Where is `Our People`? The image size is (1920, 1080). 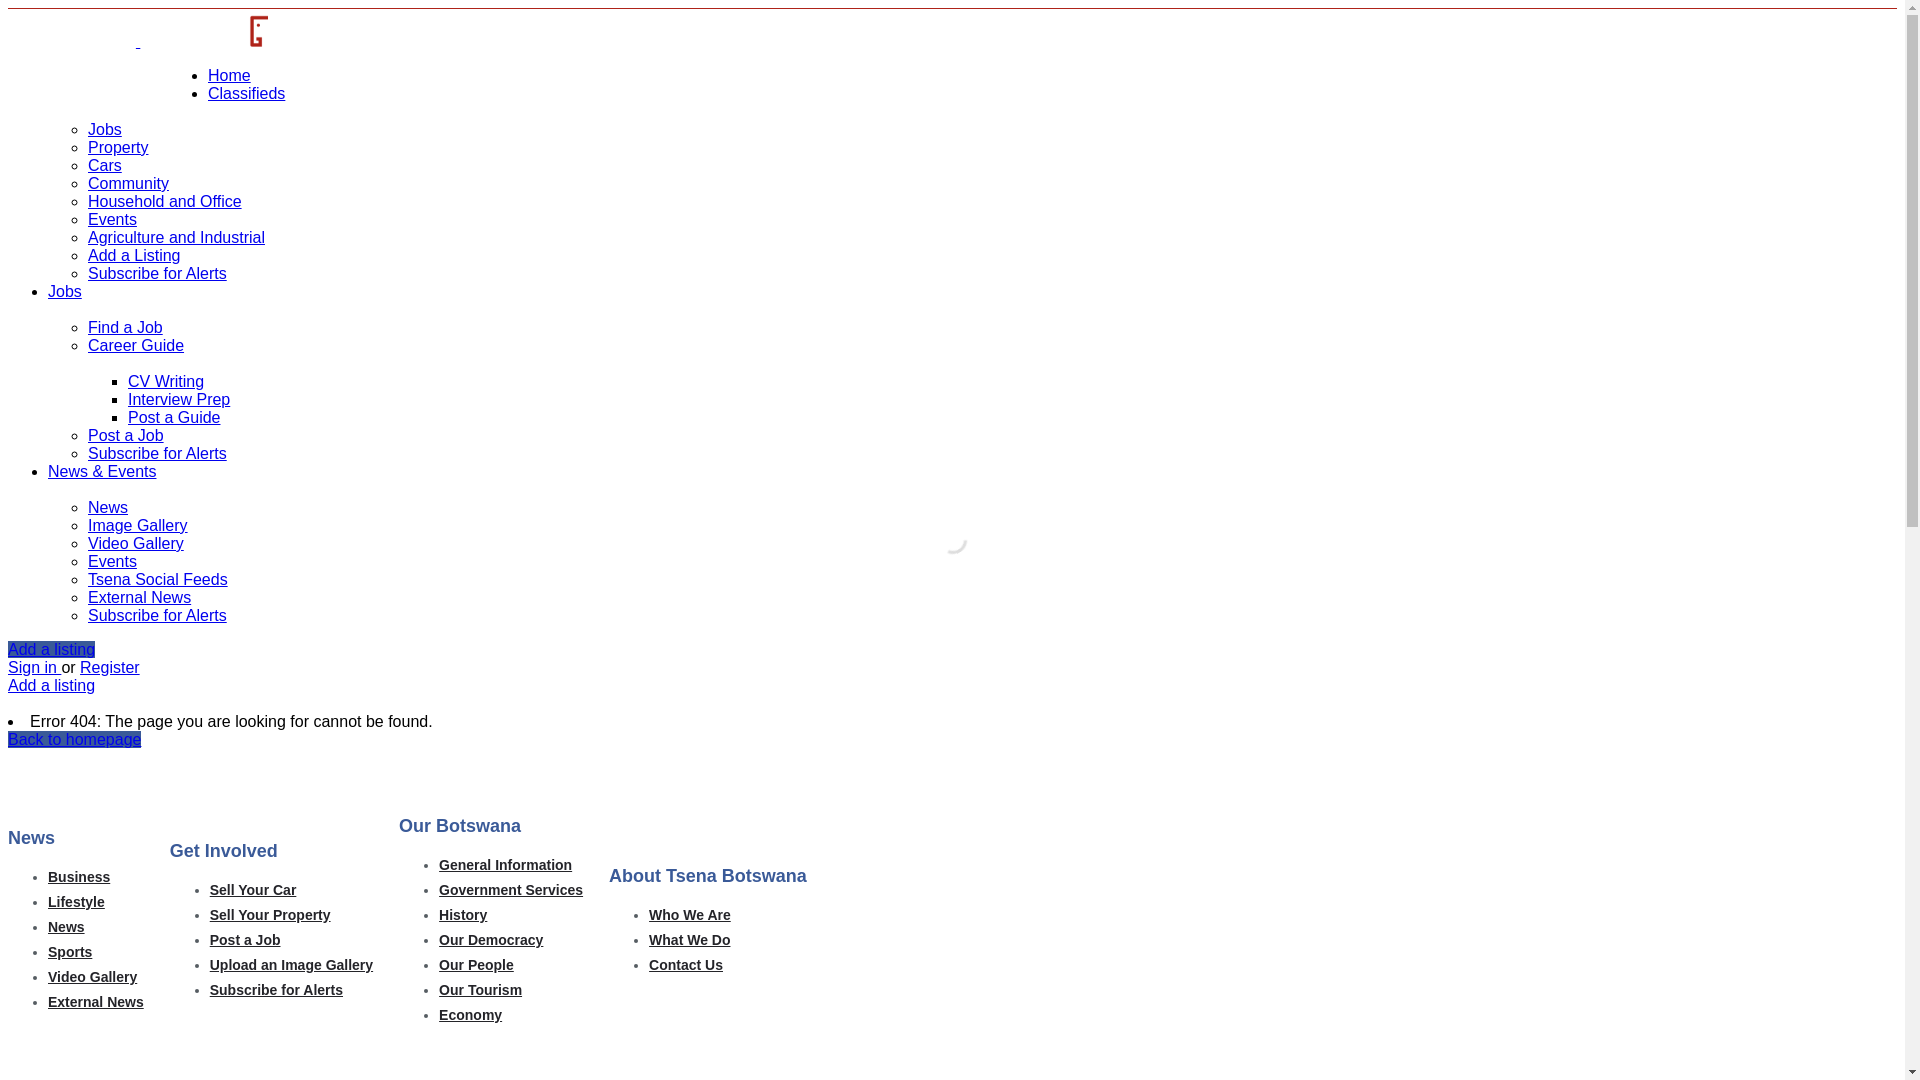 Our People is located at coordinates (476, 965).